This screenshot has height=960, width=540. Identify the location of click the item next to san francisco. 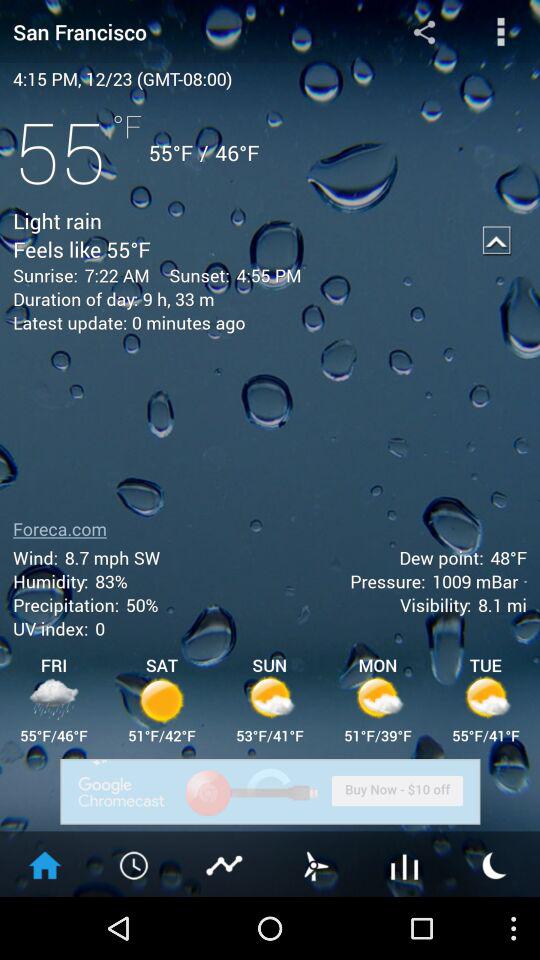
(424, 31).